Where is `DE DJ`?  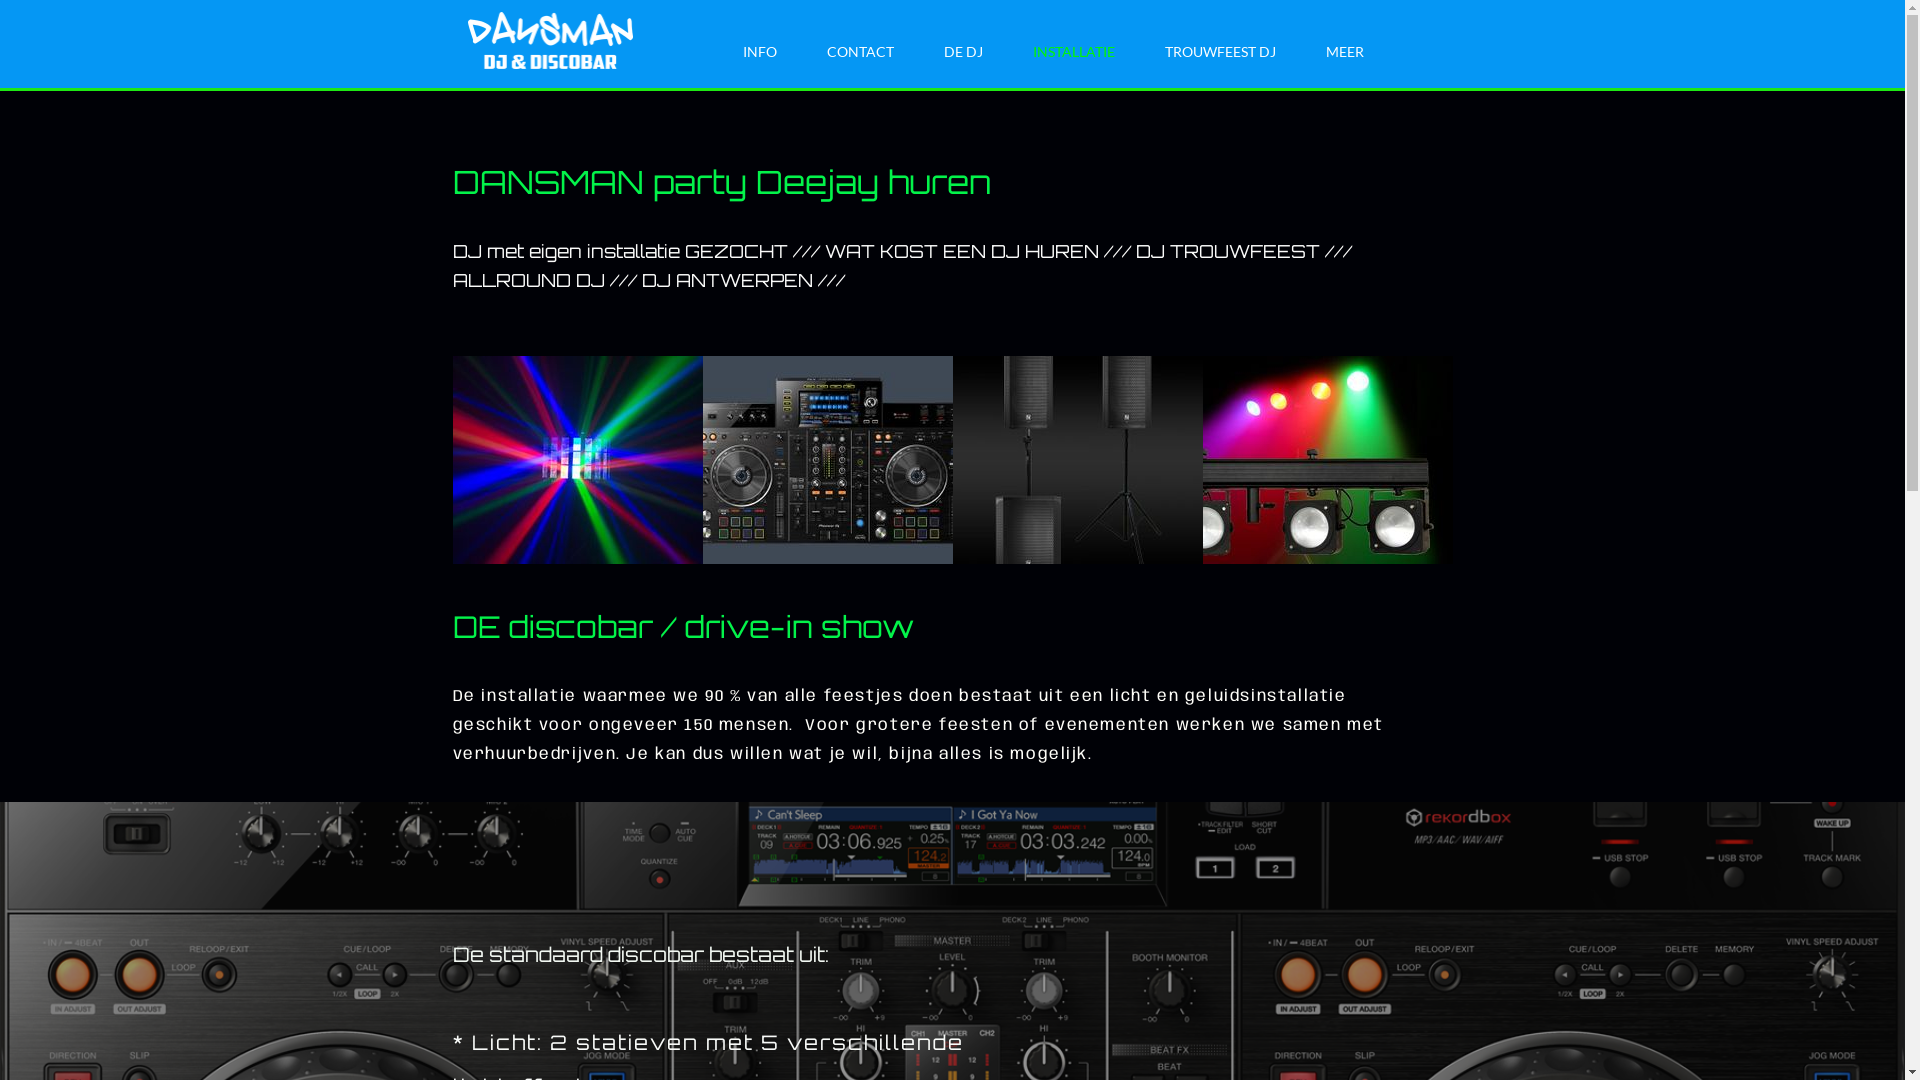 DE DJ is located at coordinates (962, 51).